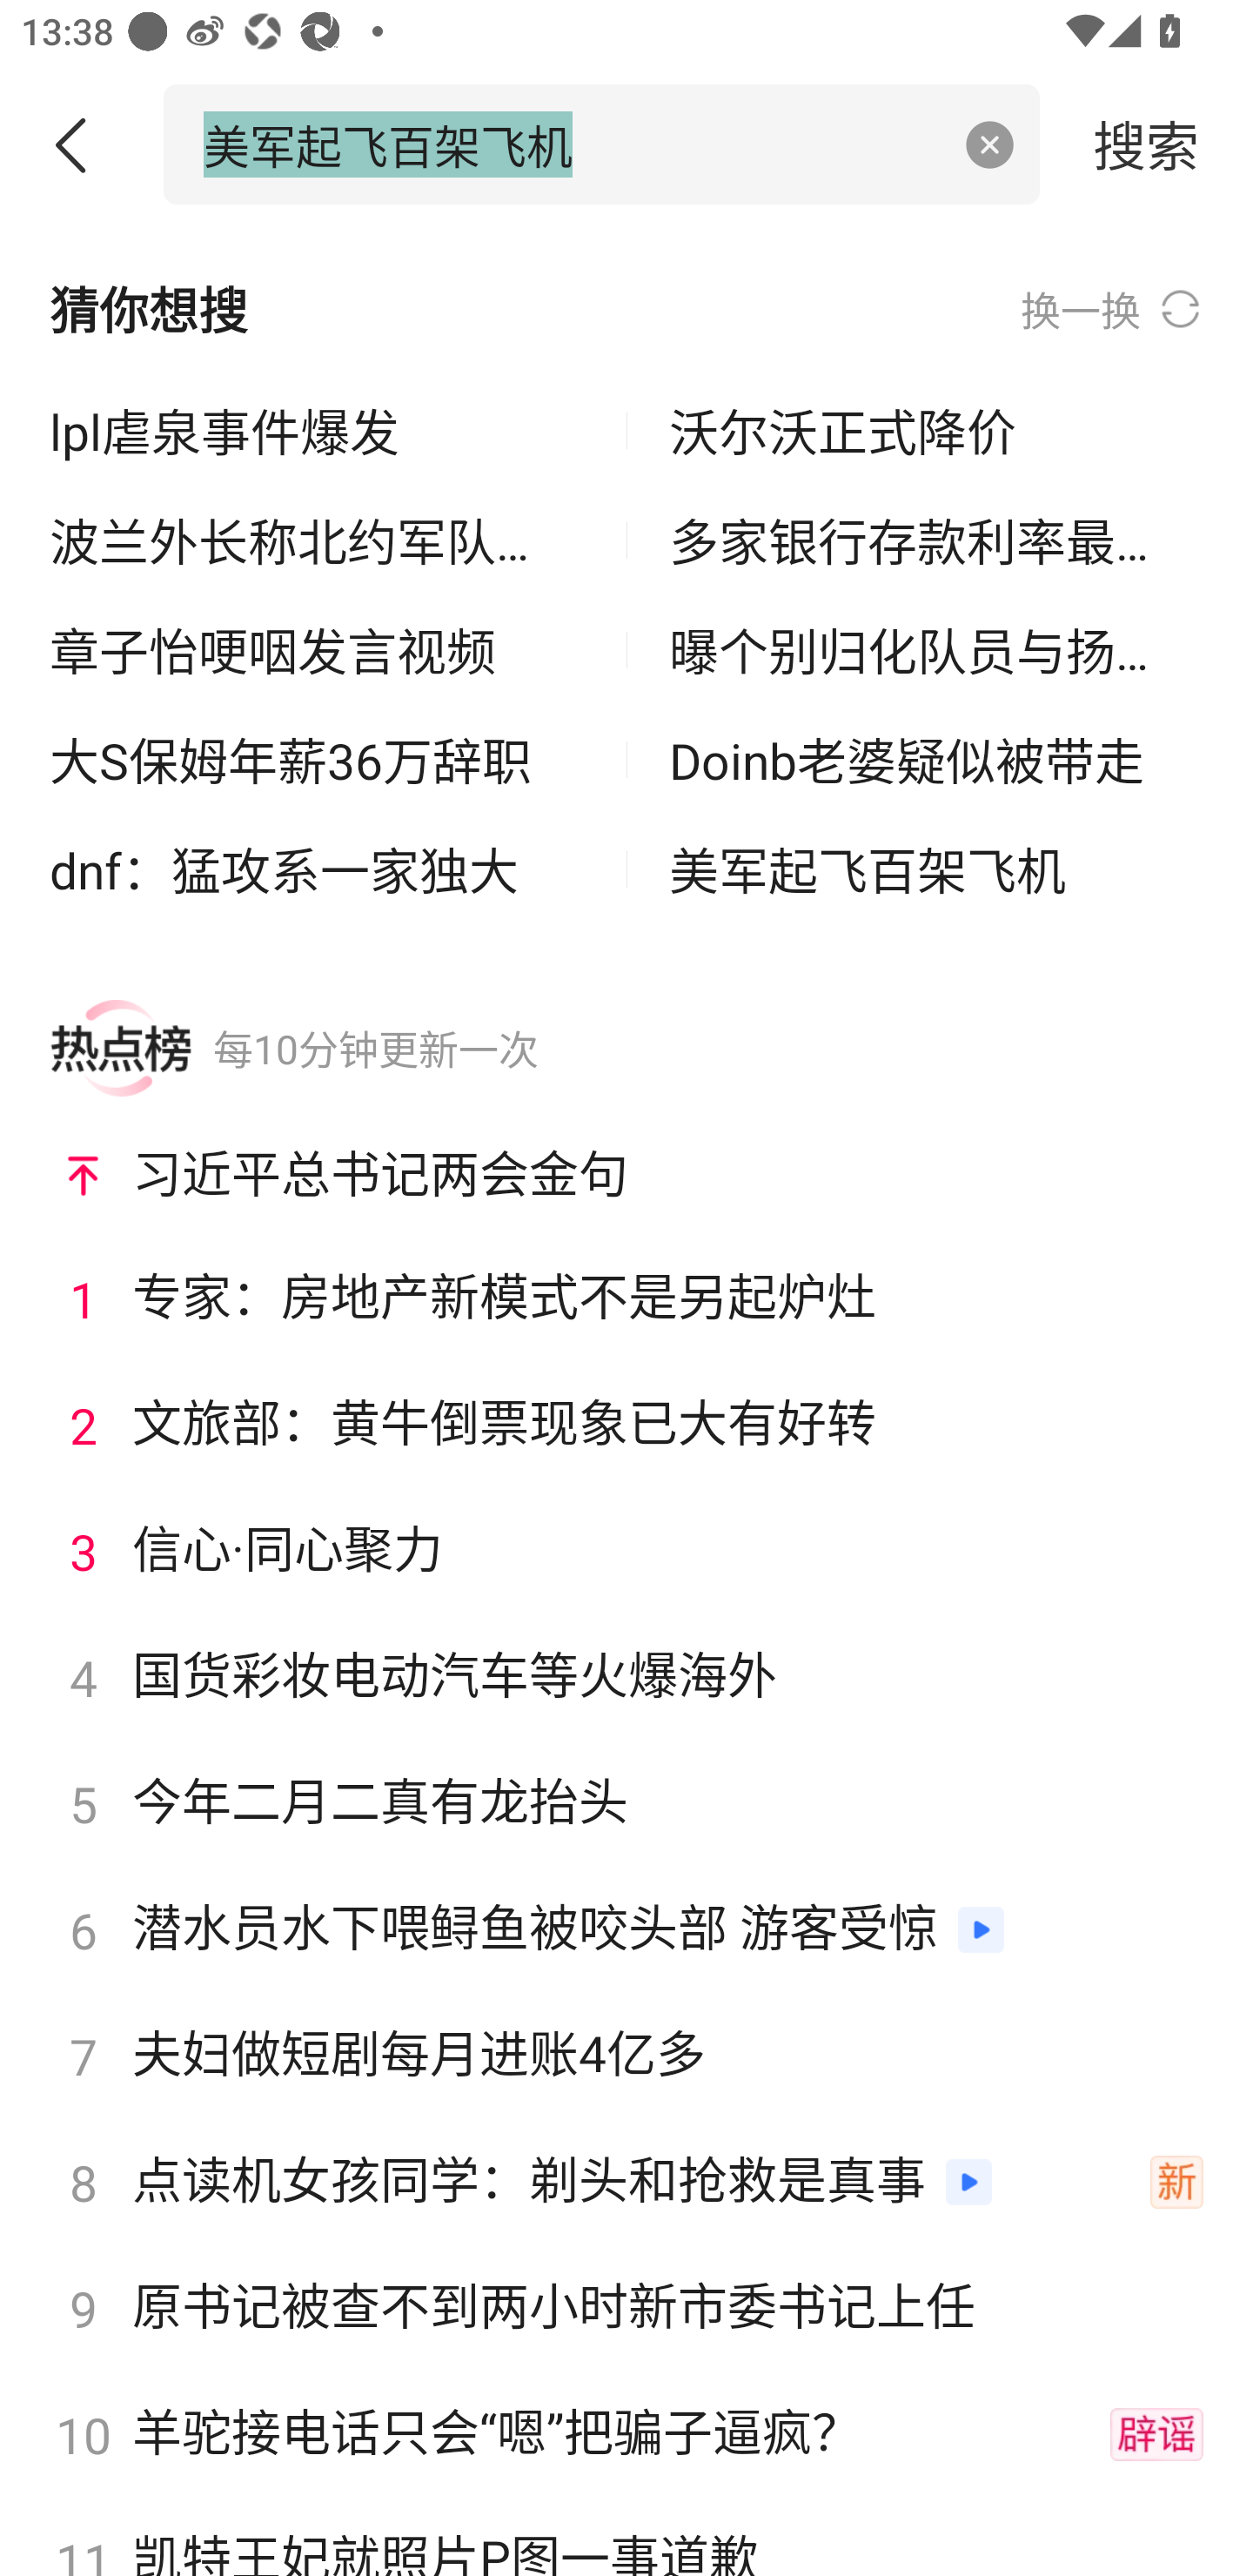  I want to click on lpl虐泉事件爆发, so click(317, 432).